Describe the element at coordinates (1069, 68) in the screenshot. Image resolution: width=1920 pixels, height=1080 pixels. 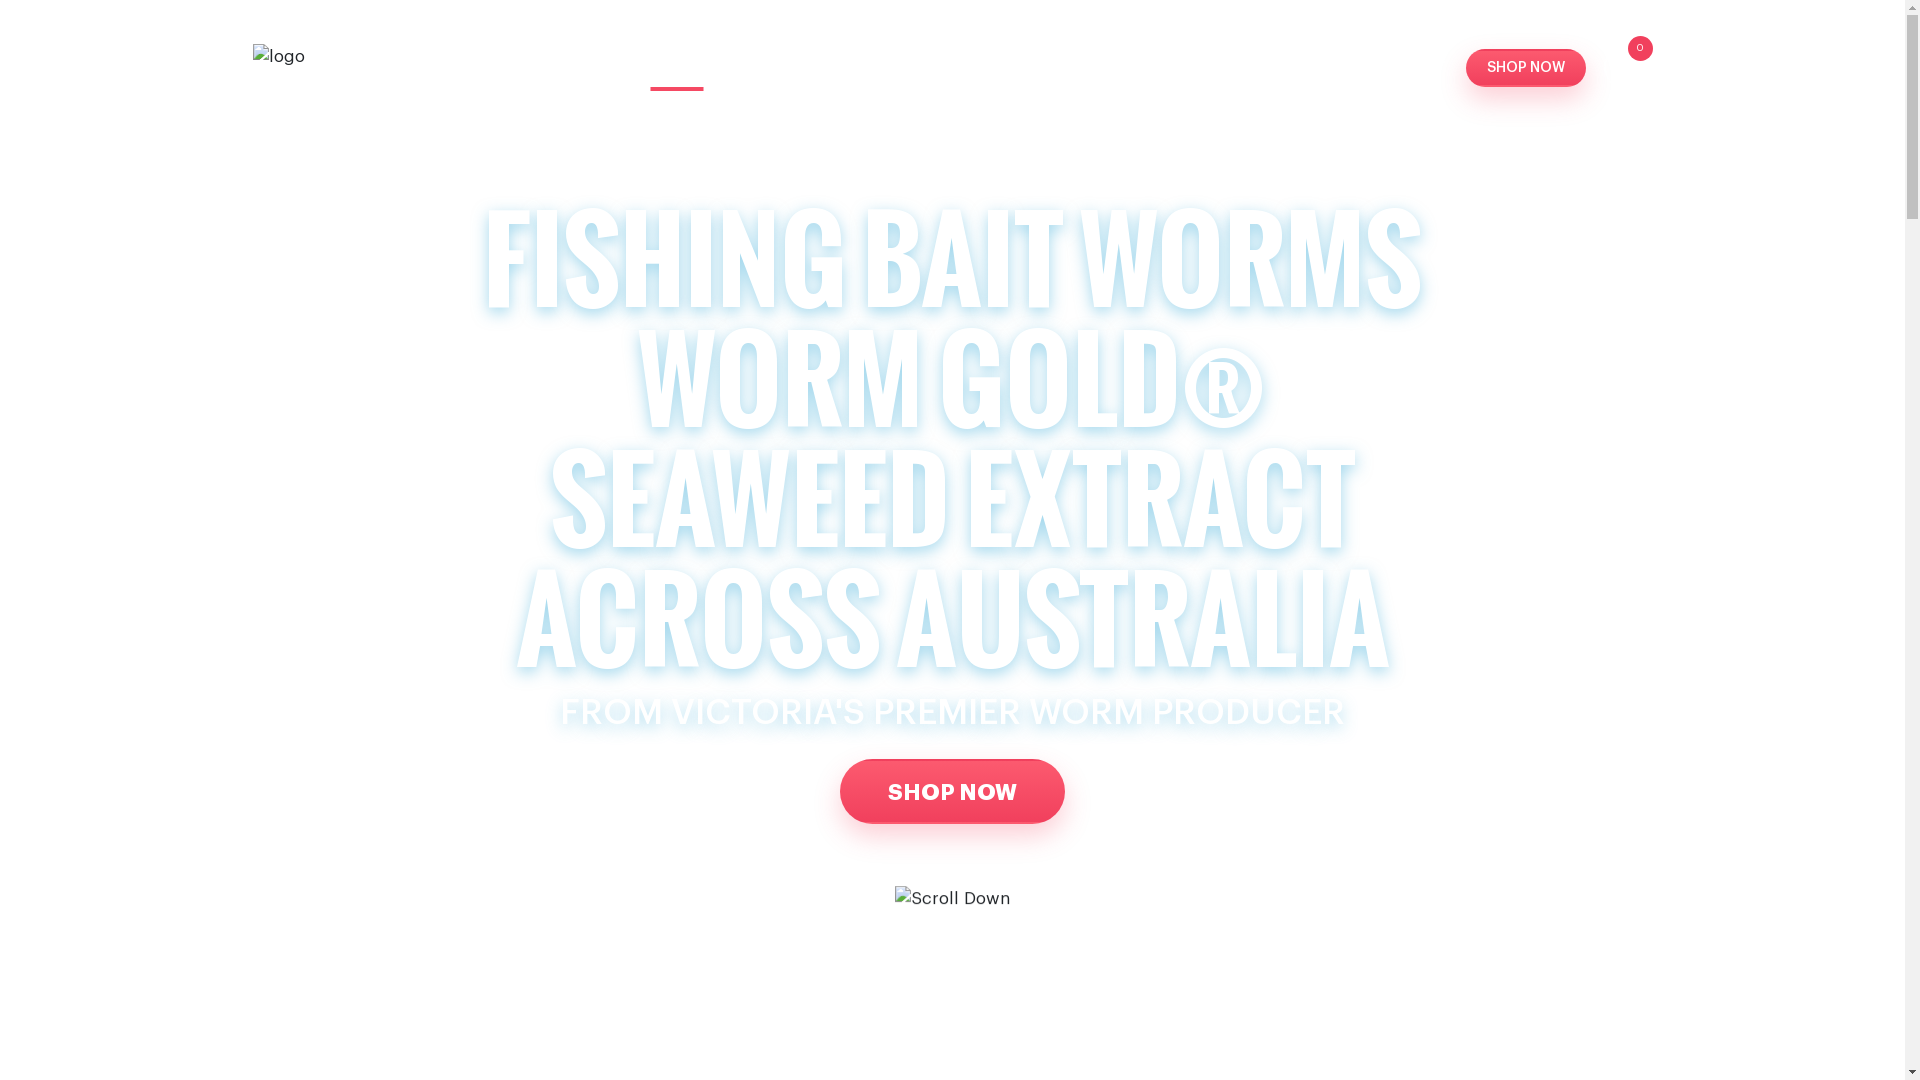
I see `WORM GOLD` at that location.